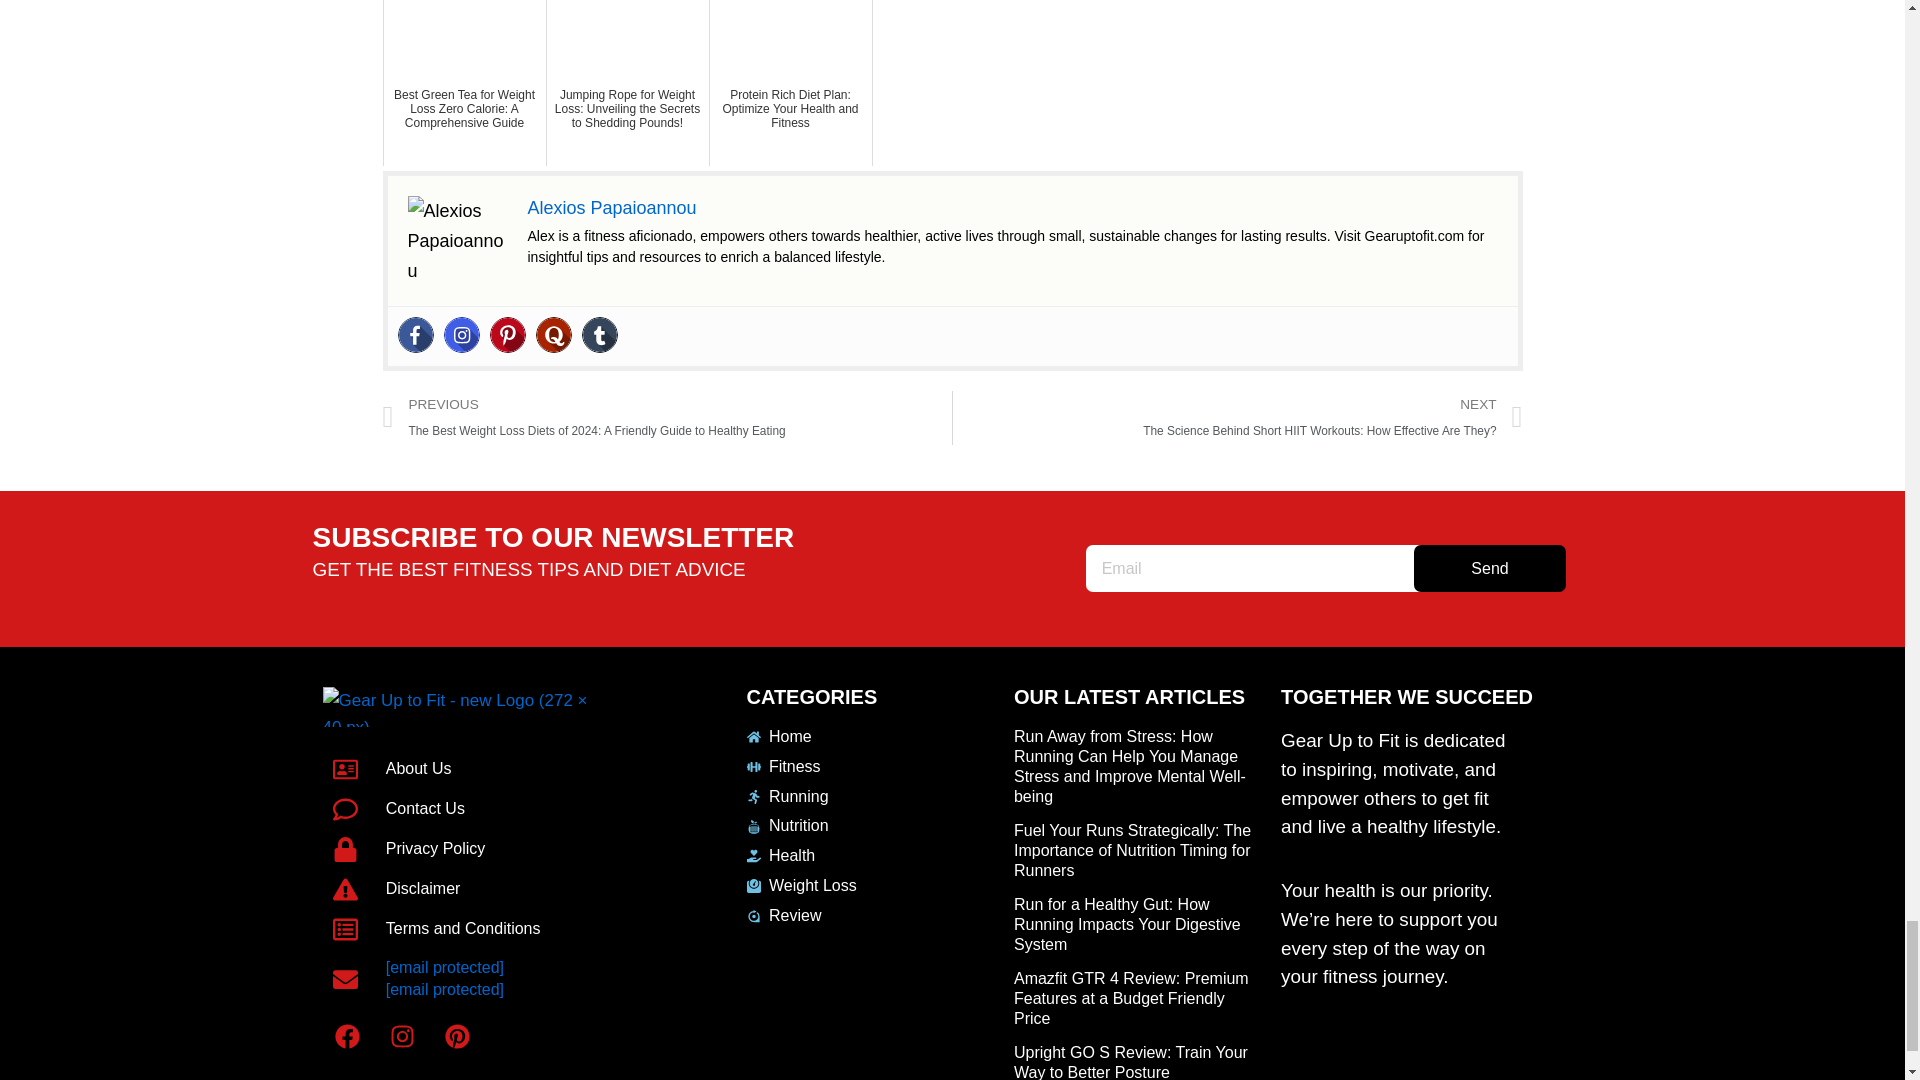  I want to click on Send, so click(1490, 568).